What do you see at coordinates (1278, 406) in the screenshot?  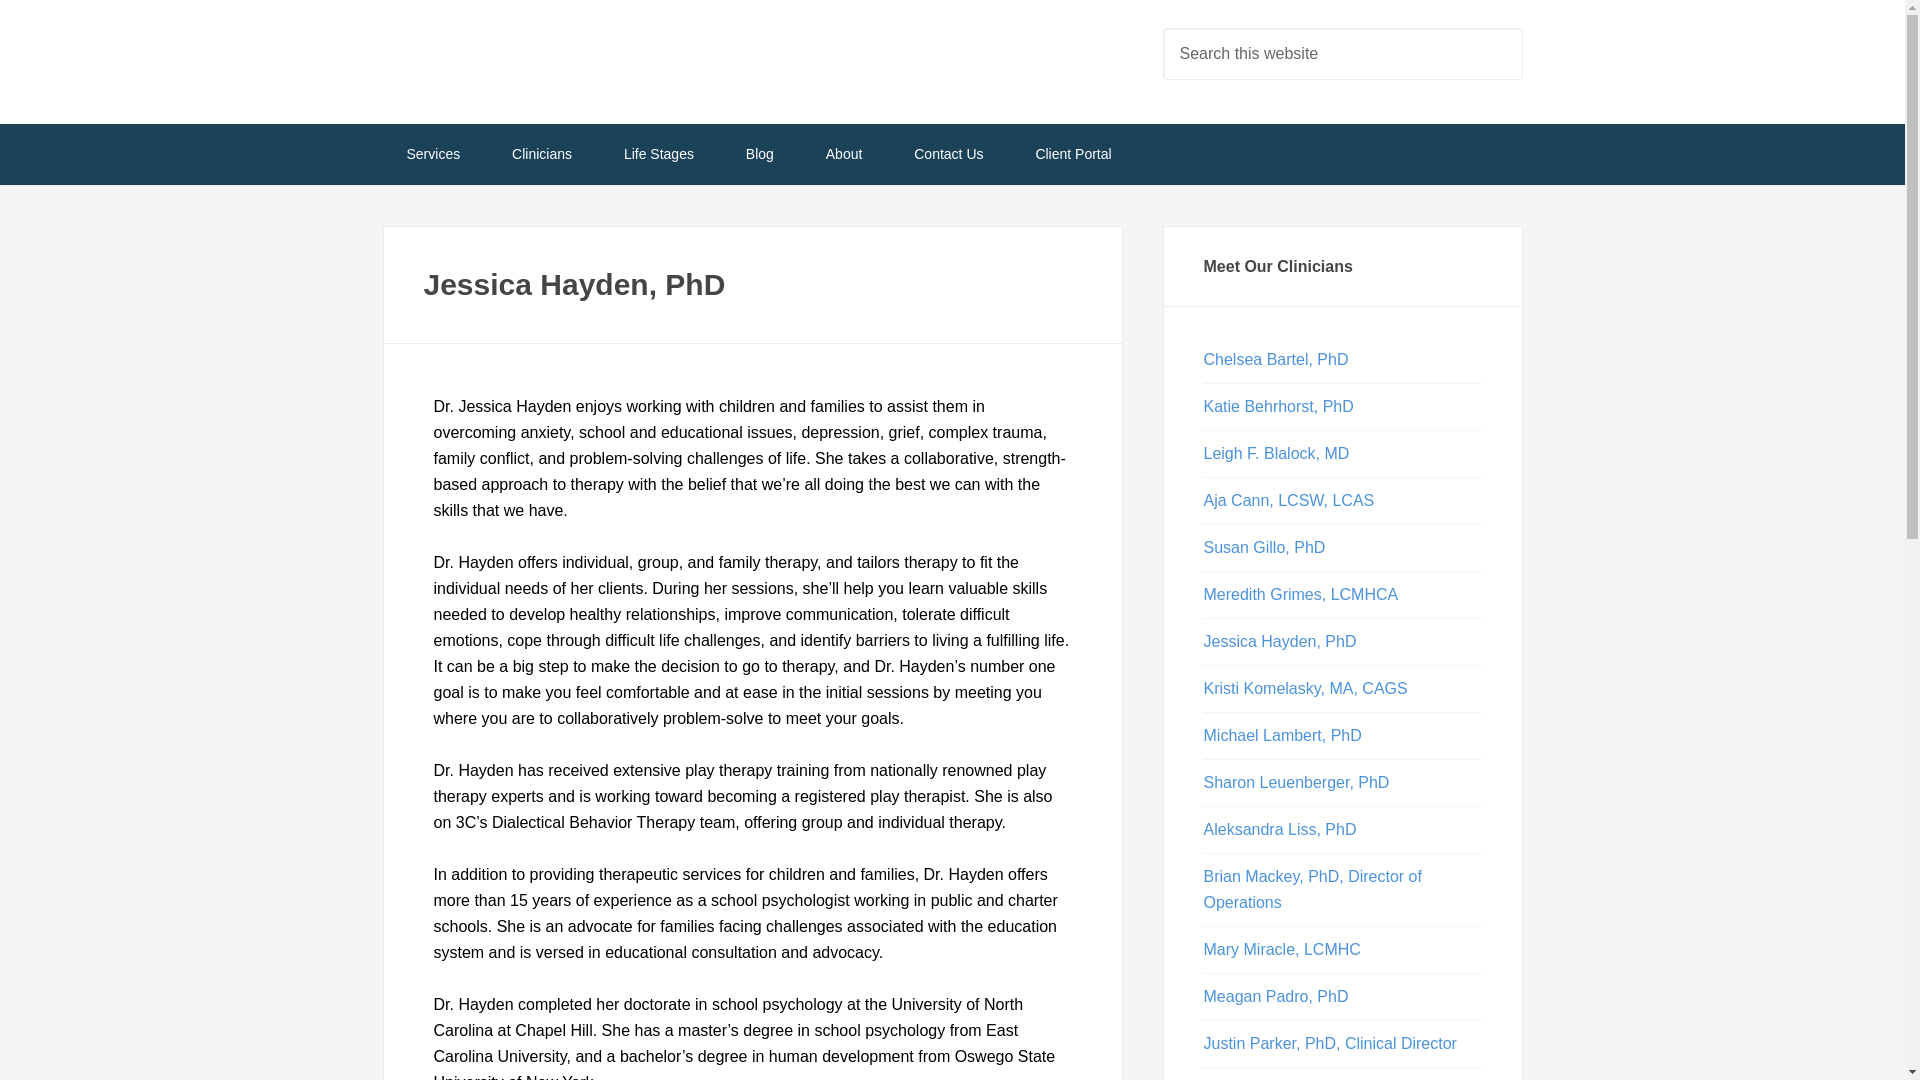 I see `Katie Behrhorst, PhD` at bounding box center [1278, 406].